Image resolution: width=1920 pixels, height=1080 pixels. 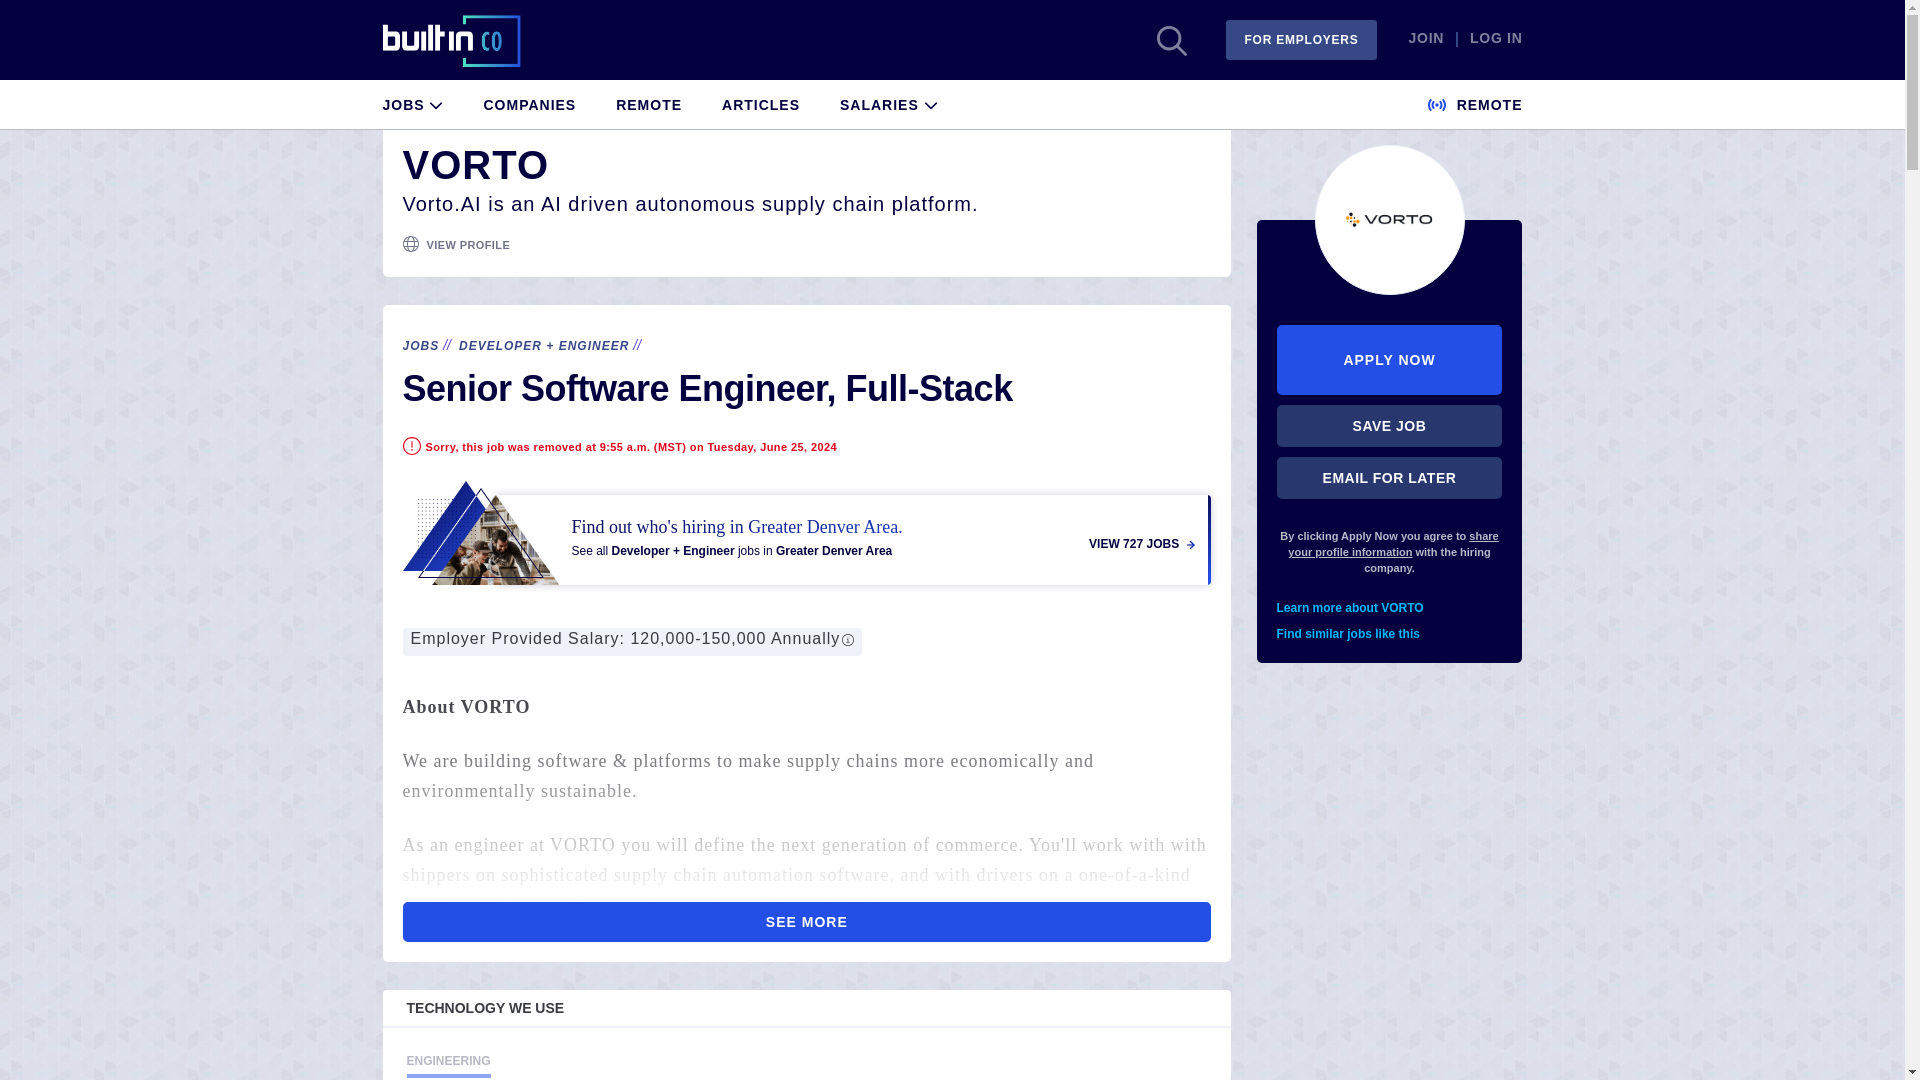 What do you see at coordinates (447, 1064) in the screenshot?
I see `ENGINEERING` at bounding box center [447, 1064].